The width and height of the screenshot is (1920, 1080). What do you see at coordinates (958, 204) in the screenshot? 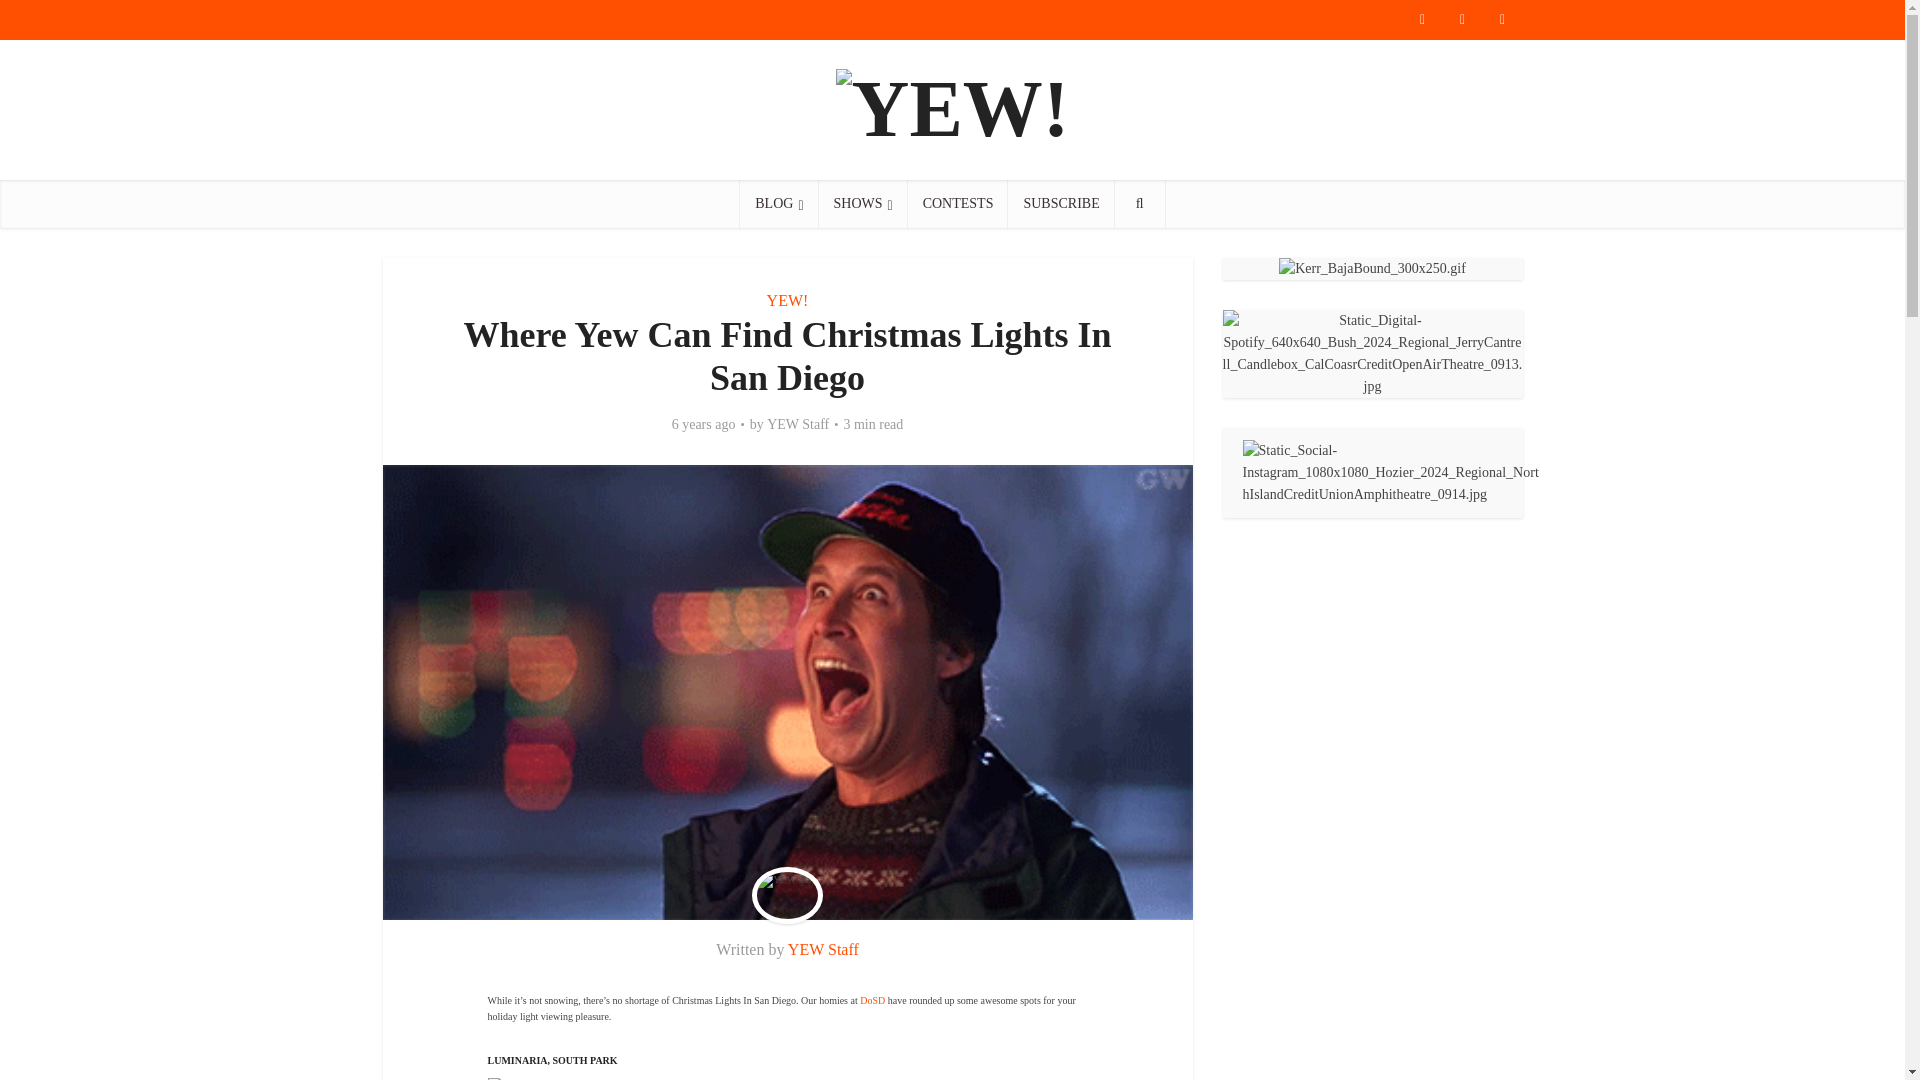
I see `CONTESTS` at bounding box center [958, 204].